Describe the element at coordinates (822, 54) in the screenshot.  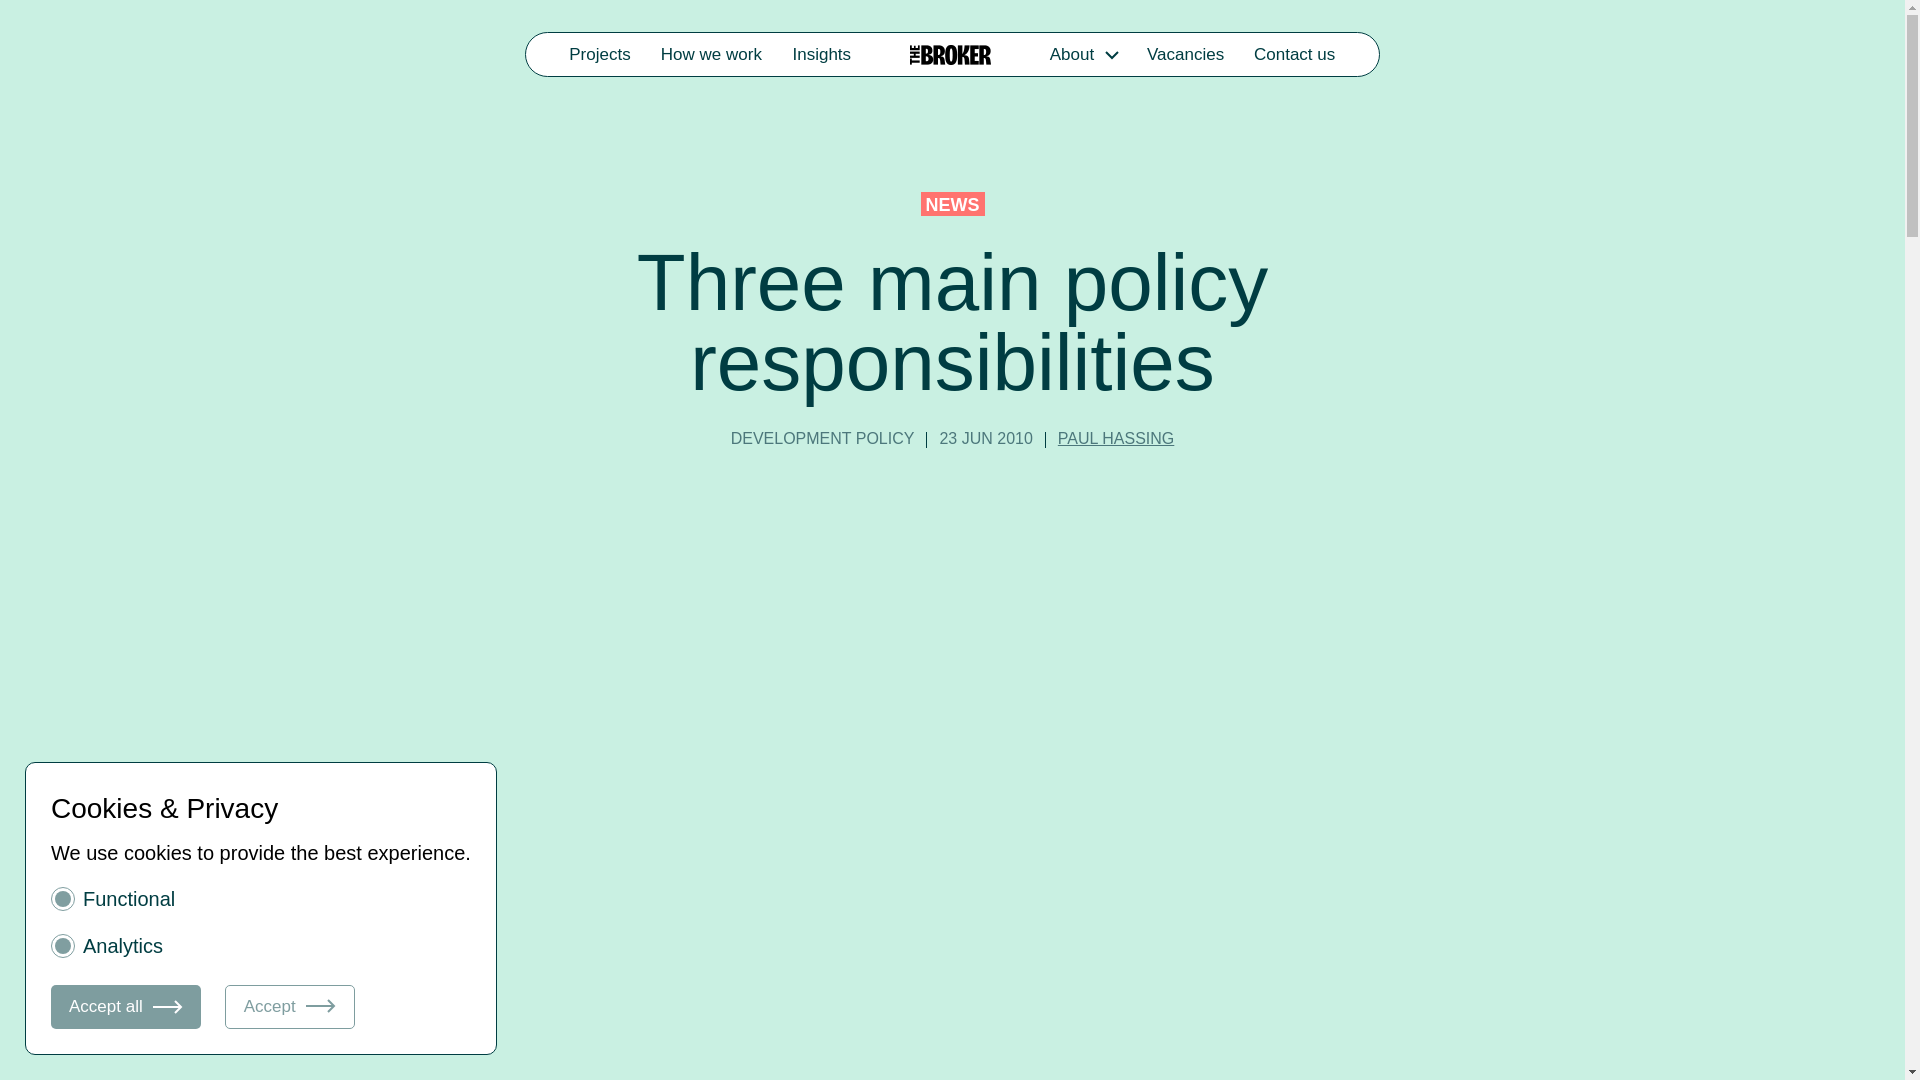
I see `Insights` at that location.